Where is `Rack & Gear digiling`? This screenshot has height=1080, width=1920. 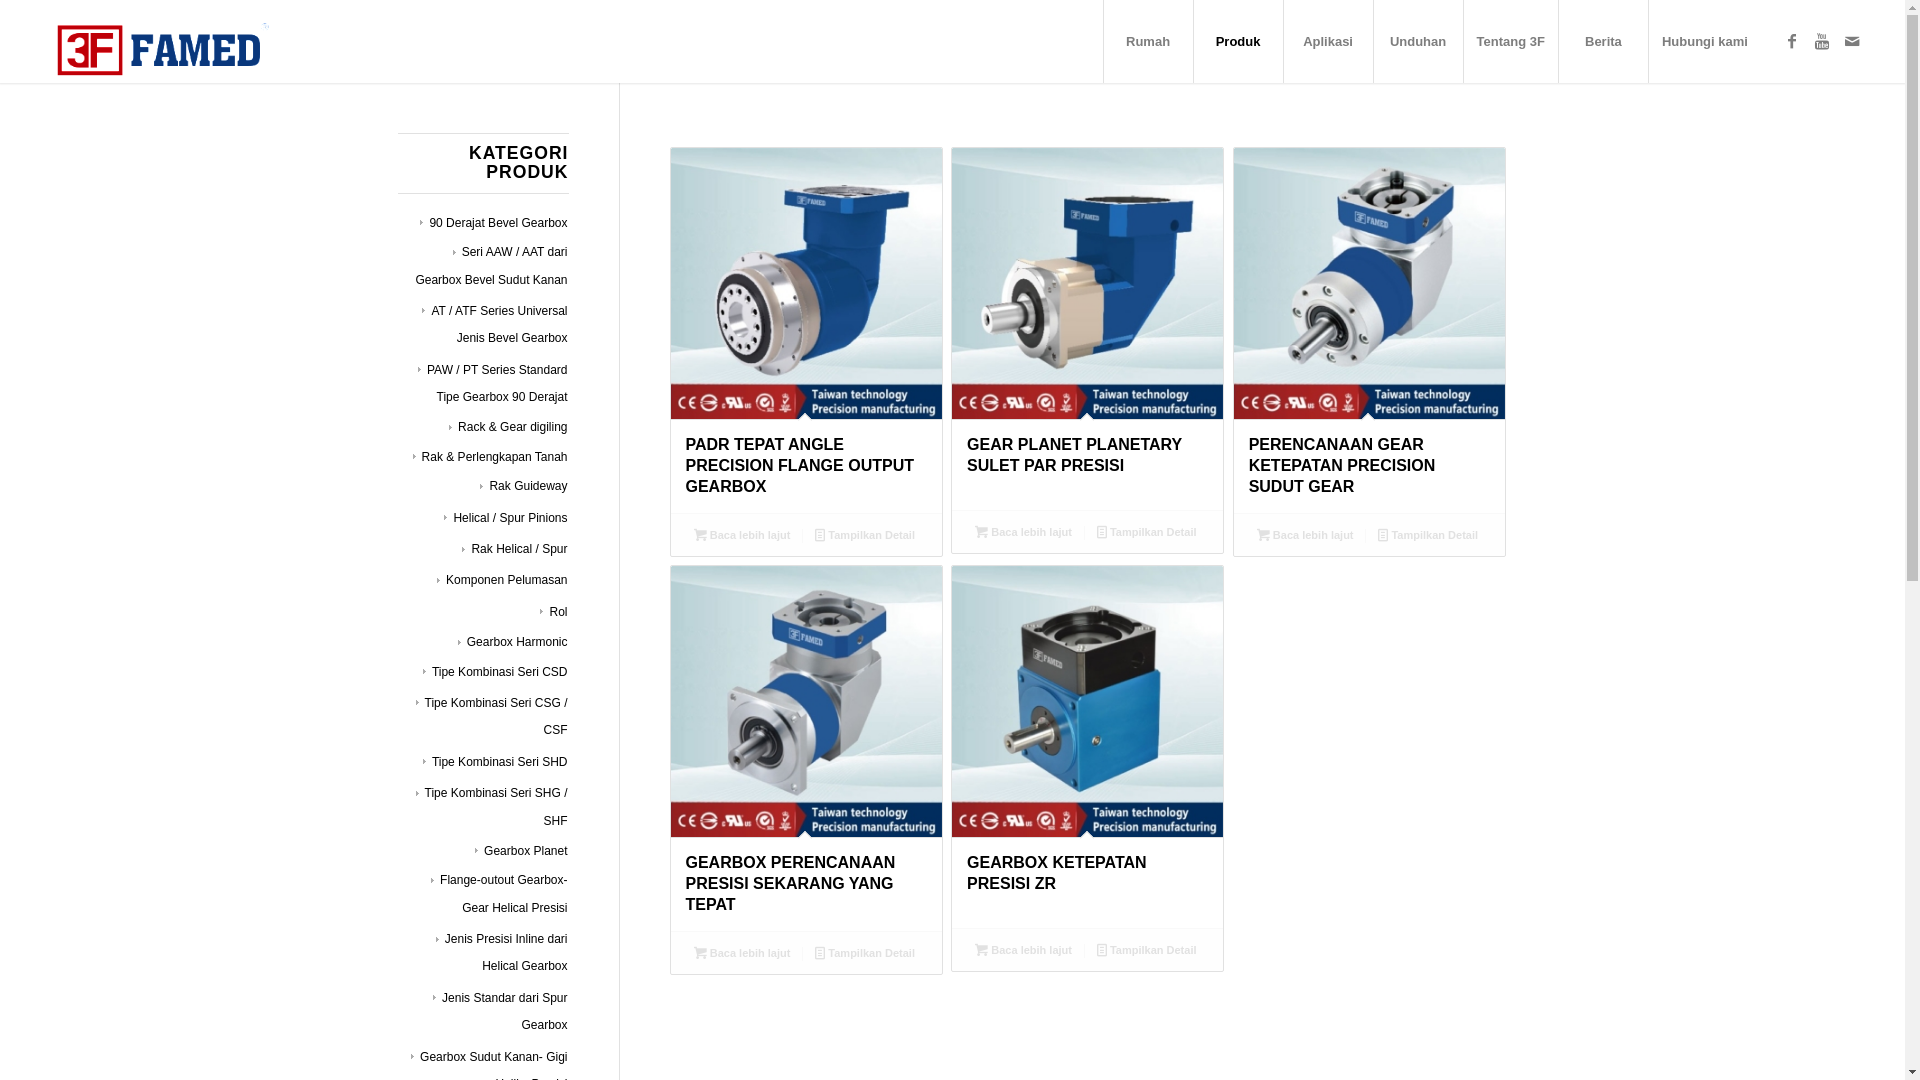
Rack & Gear digiling is located at coordinates (508, 427).